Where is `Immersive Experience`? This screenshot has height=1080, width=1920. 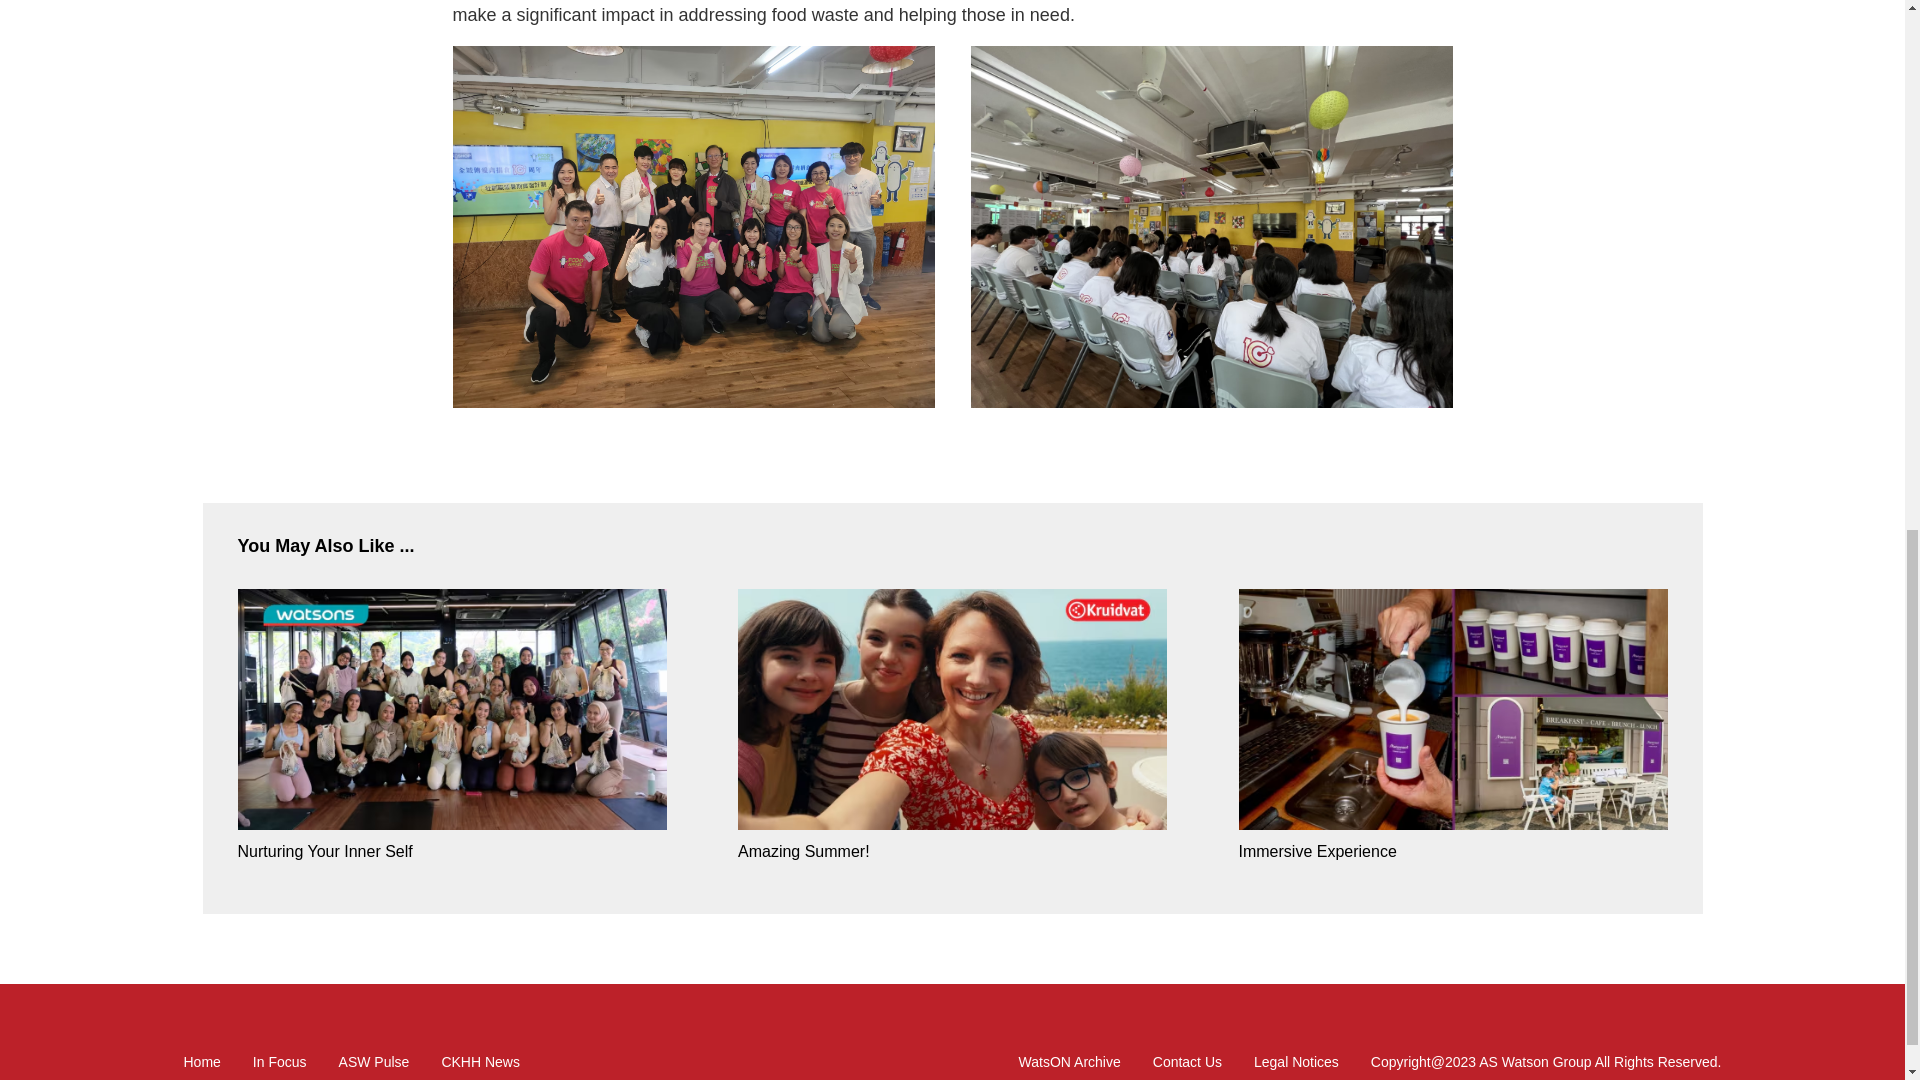
Immersive Experience is located at coordinates (1452, 852).